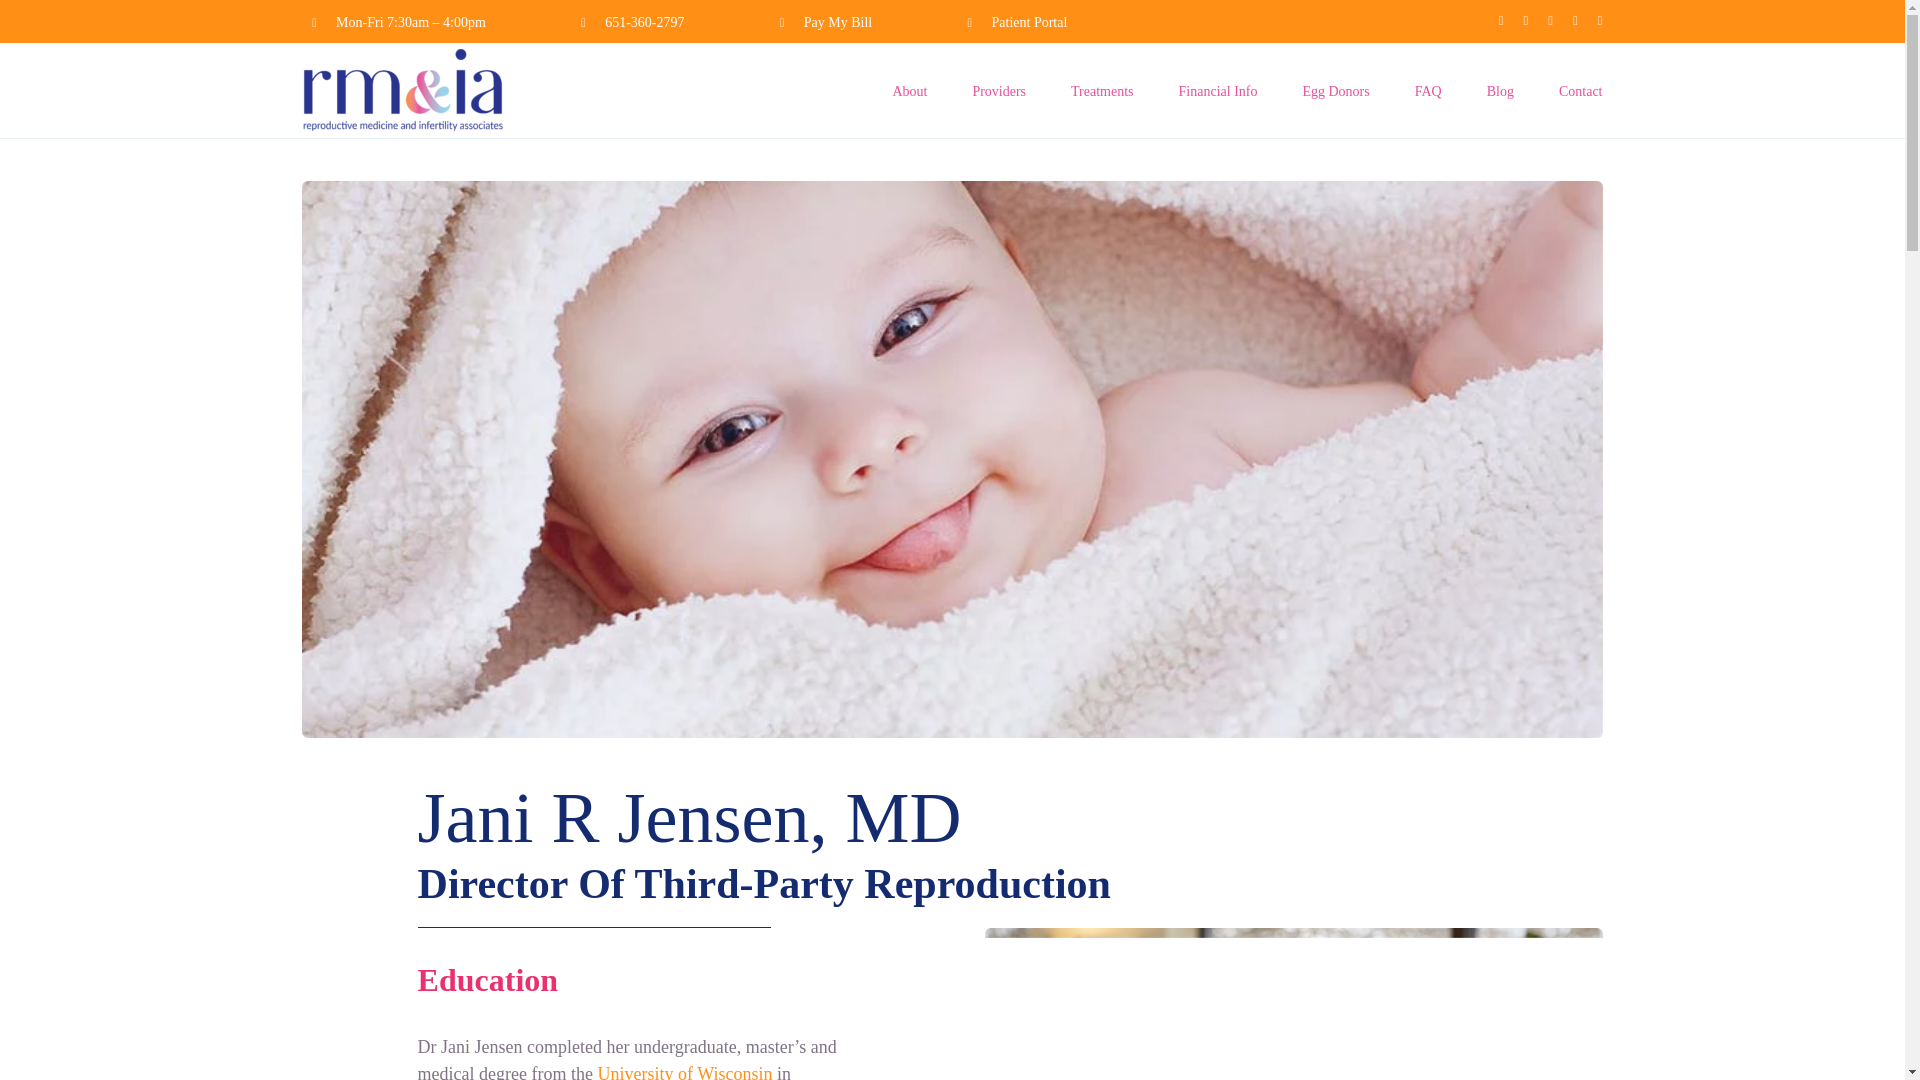  What do you see at coordinates (685, 1072) in the screenshot?
I see `University of Wisconsin` at bounding box center [685, 1072].